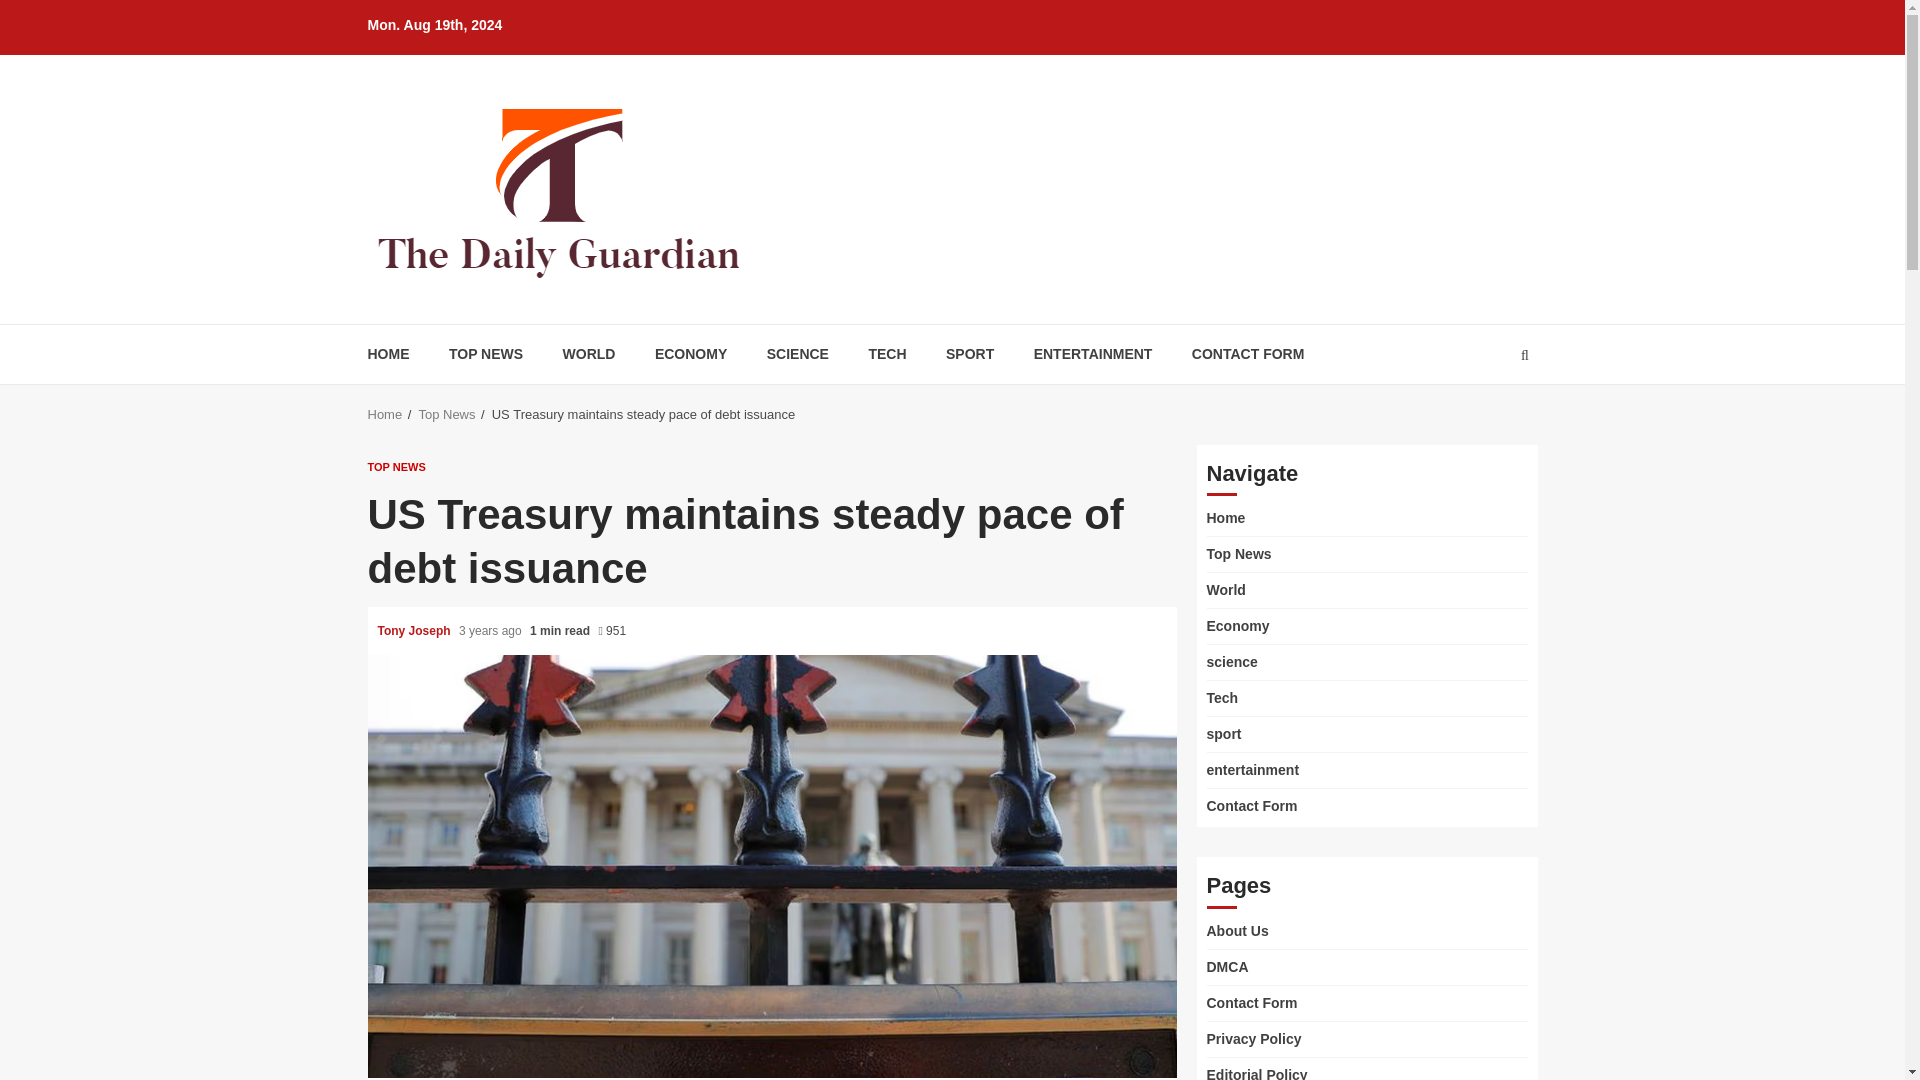 The height and width of the screenshot is (1080, 1920). Describe the element at coordinates (446, 414) in the screenshot. I see `Top News` at that location.